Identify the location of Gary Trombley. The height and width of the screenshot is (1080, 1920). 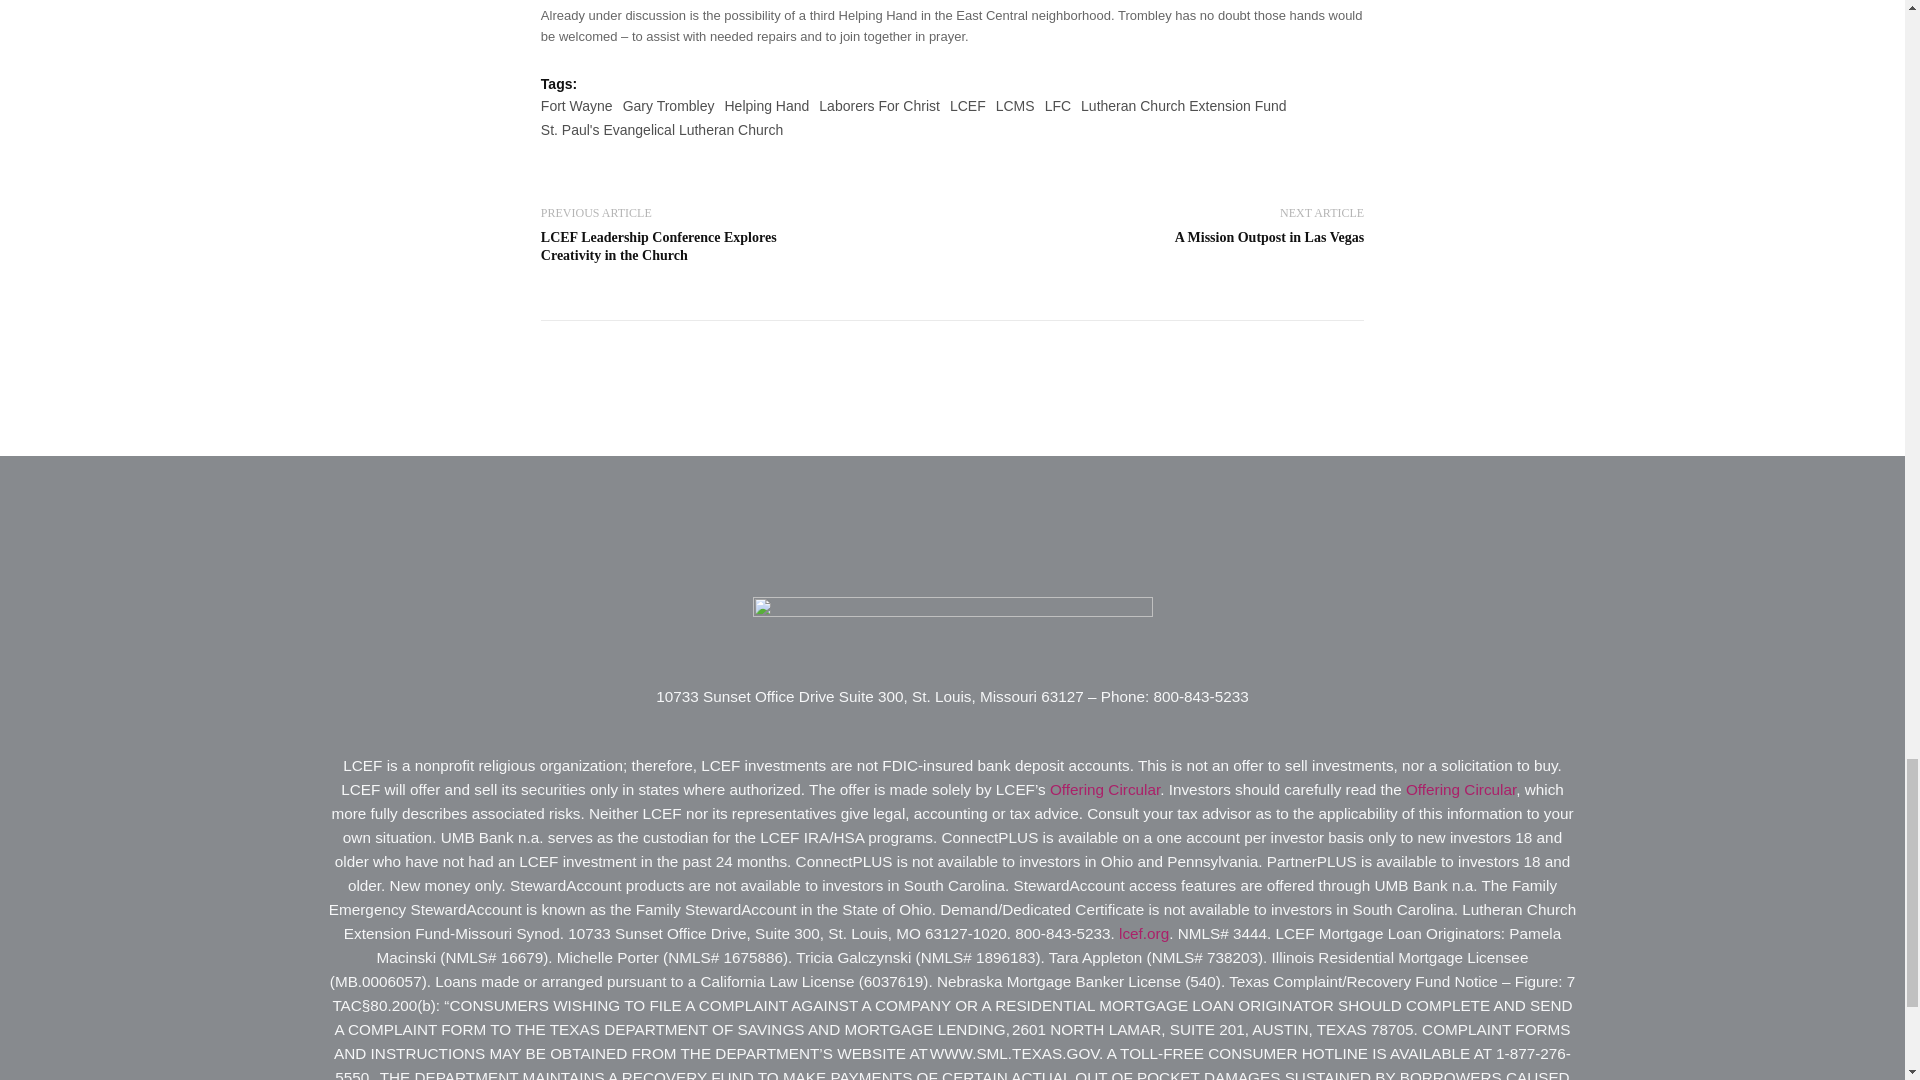
(668, 106).